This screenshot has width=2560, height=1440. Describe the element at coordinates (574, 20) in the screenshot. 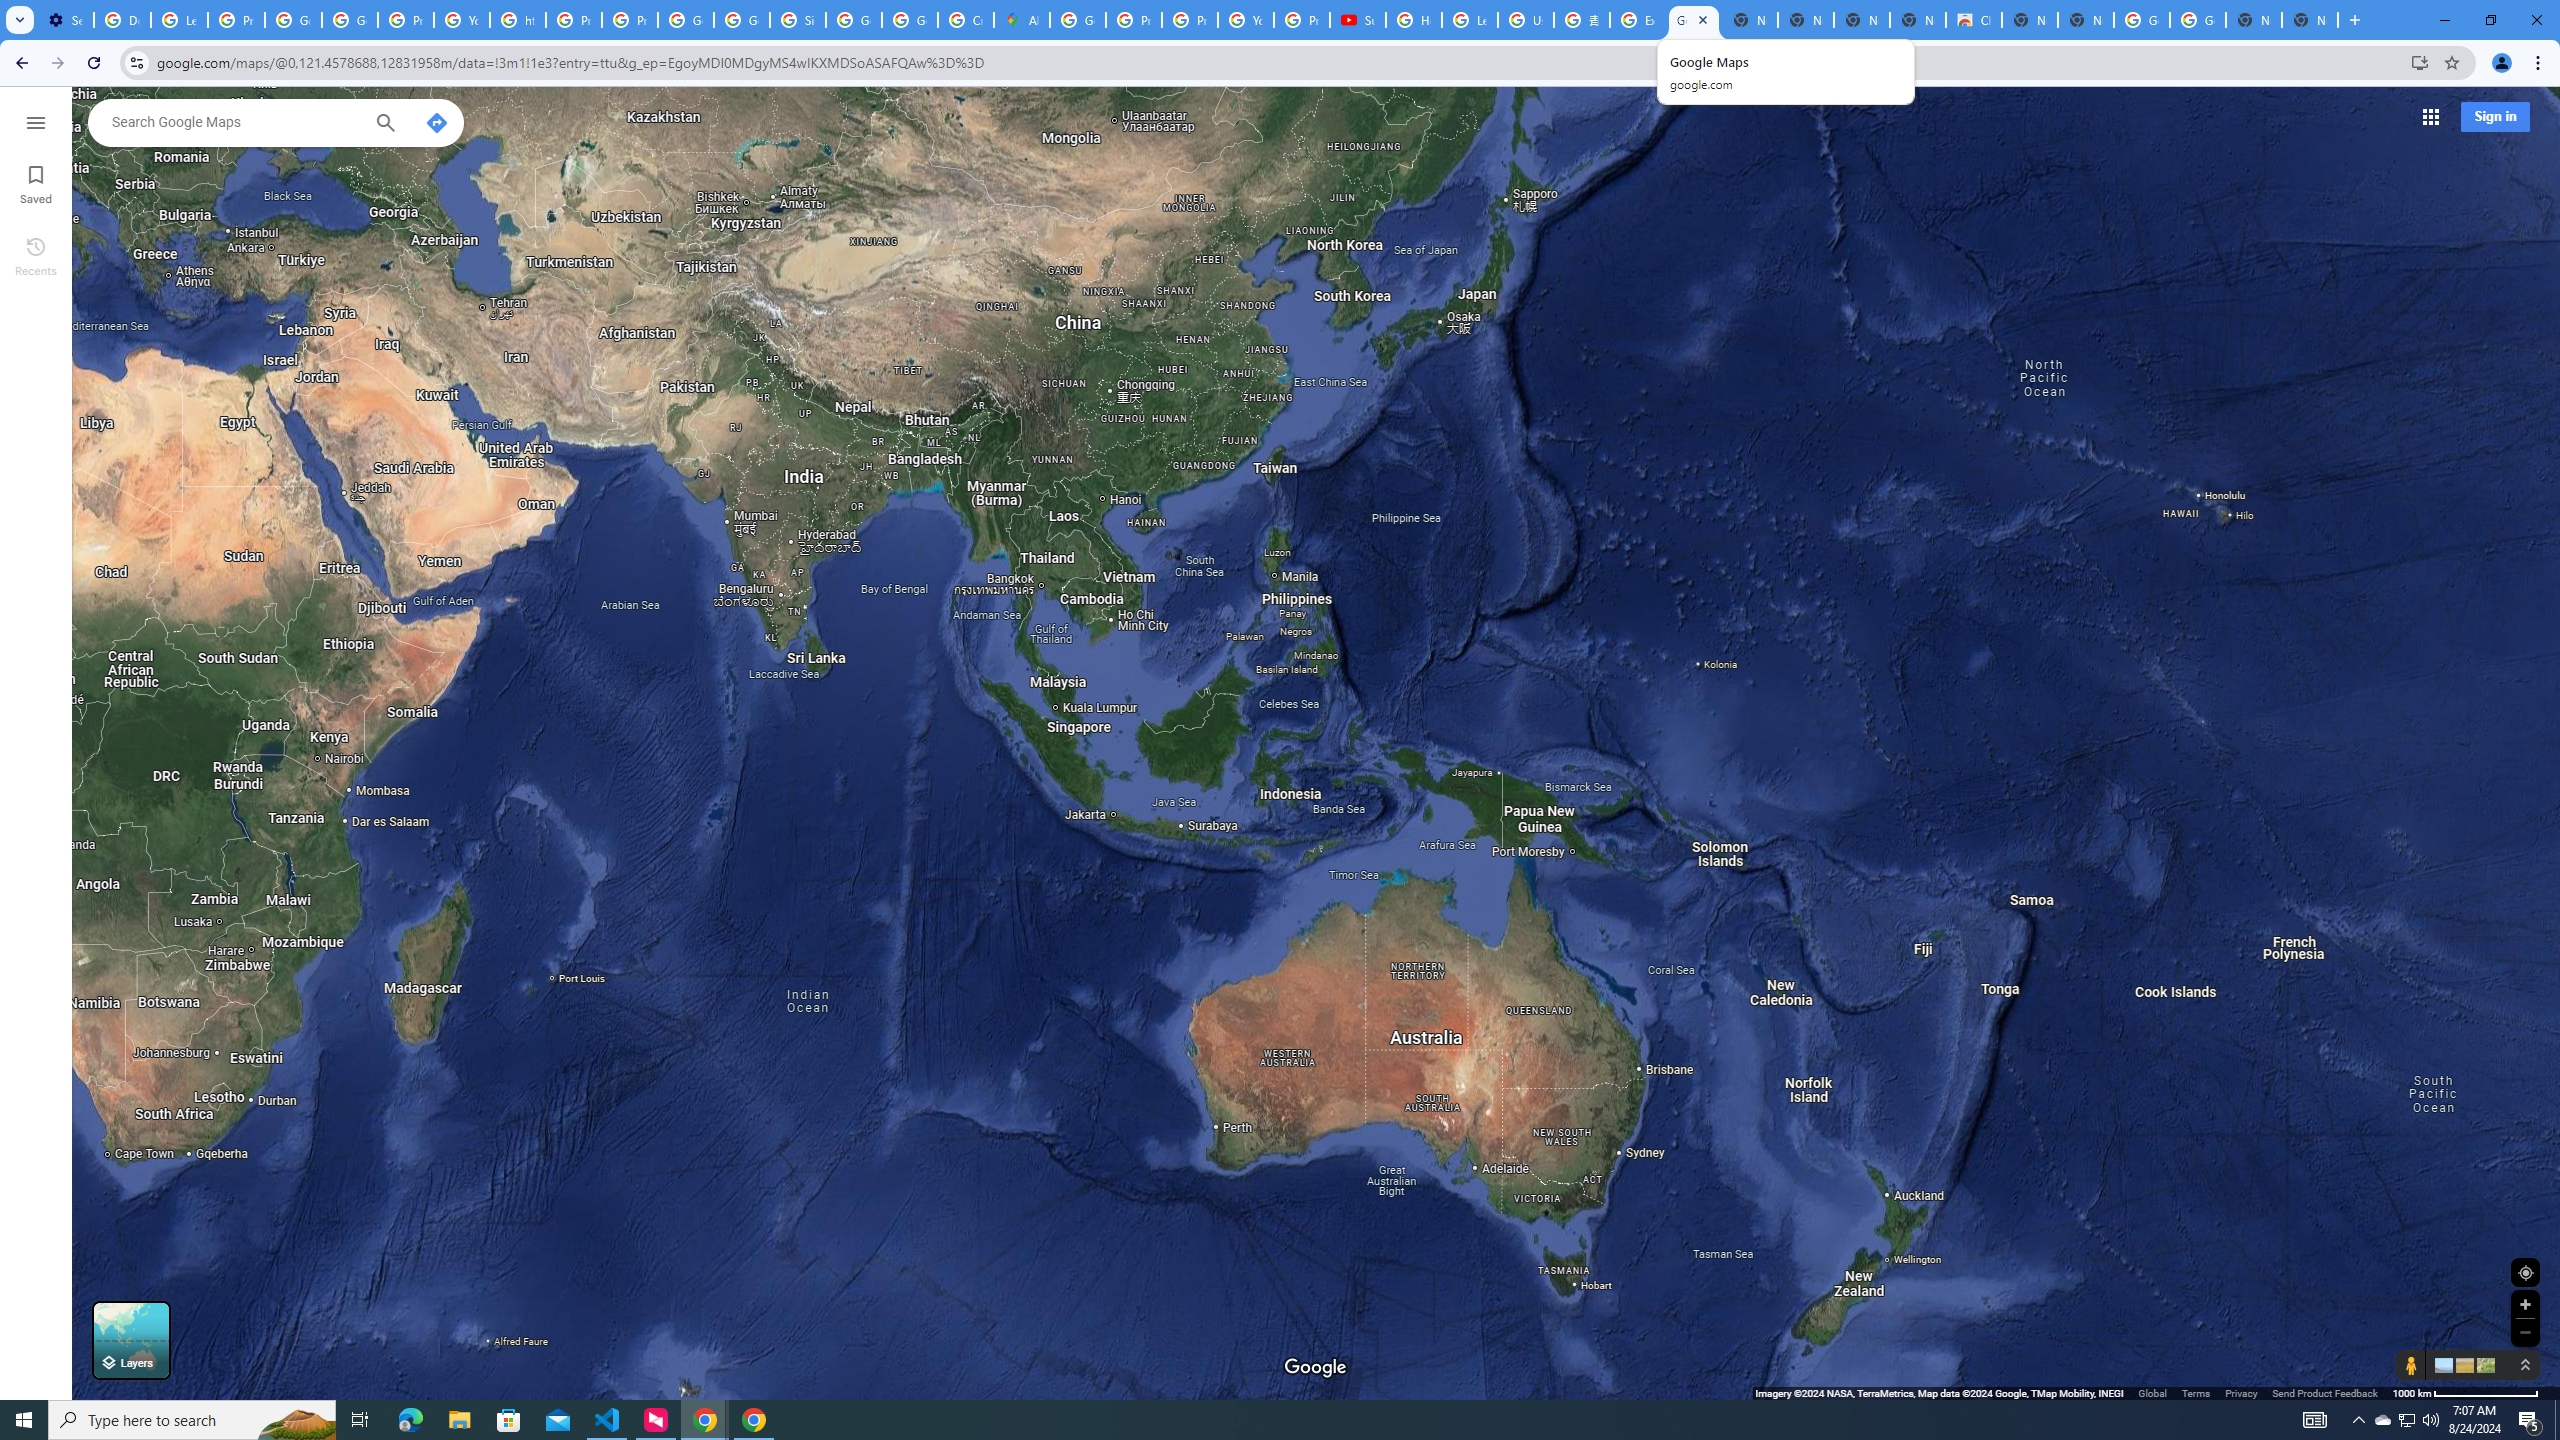

I see `Privacy Help Center - Policies Help` at that location.